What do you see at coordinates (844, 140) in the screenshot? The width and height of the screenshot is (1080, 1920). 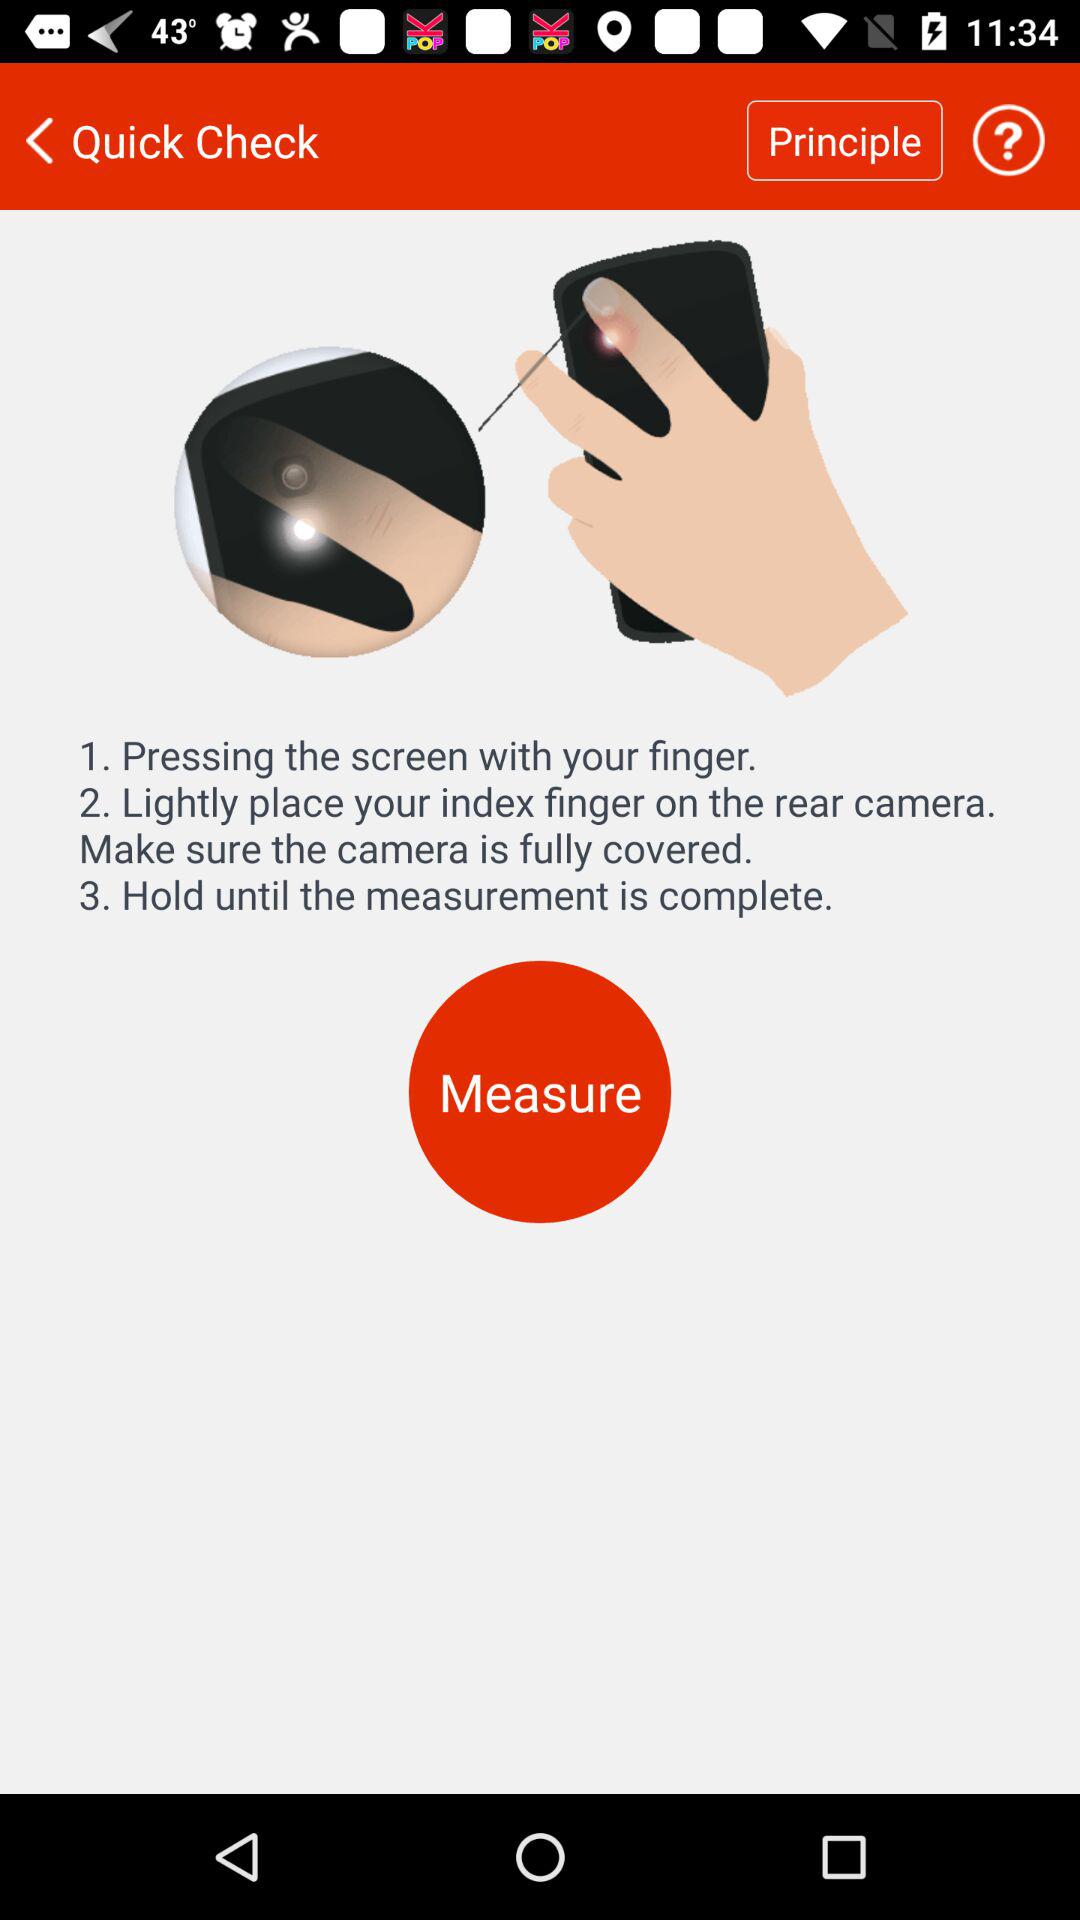 I see `click icon to the right of quick check icon` at bounding box center [844, 140].